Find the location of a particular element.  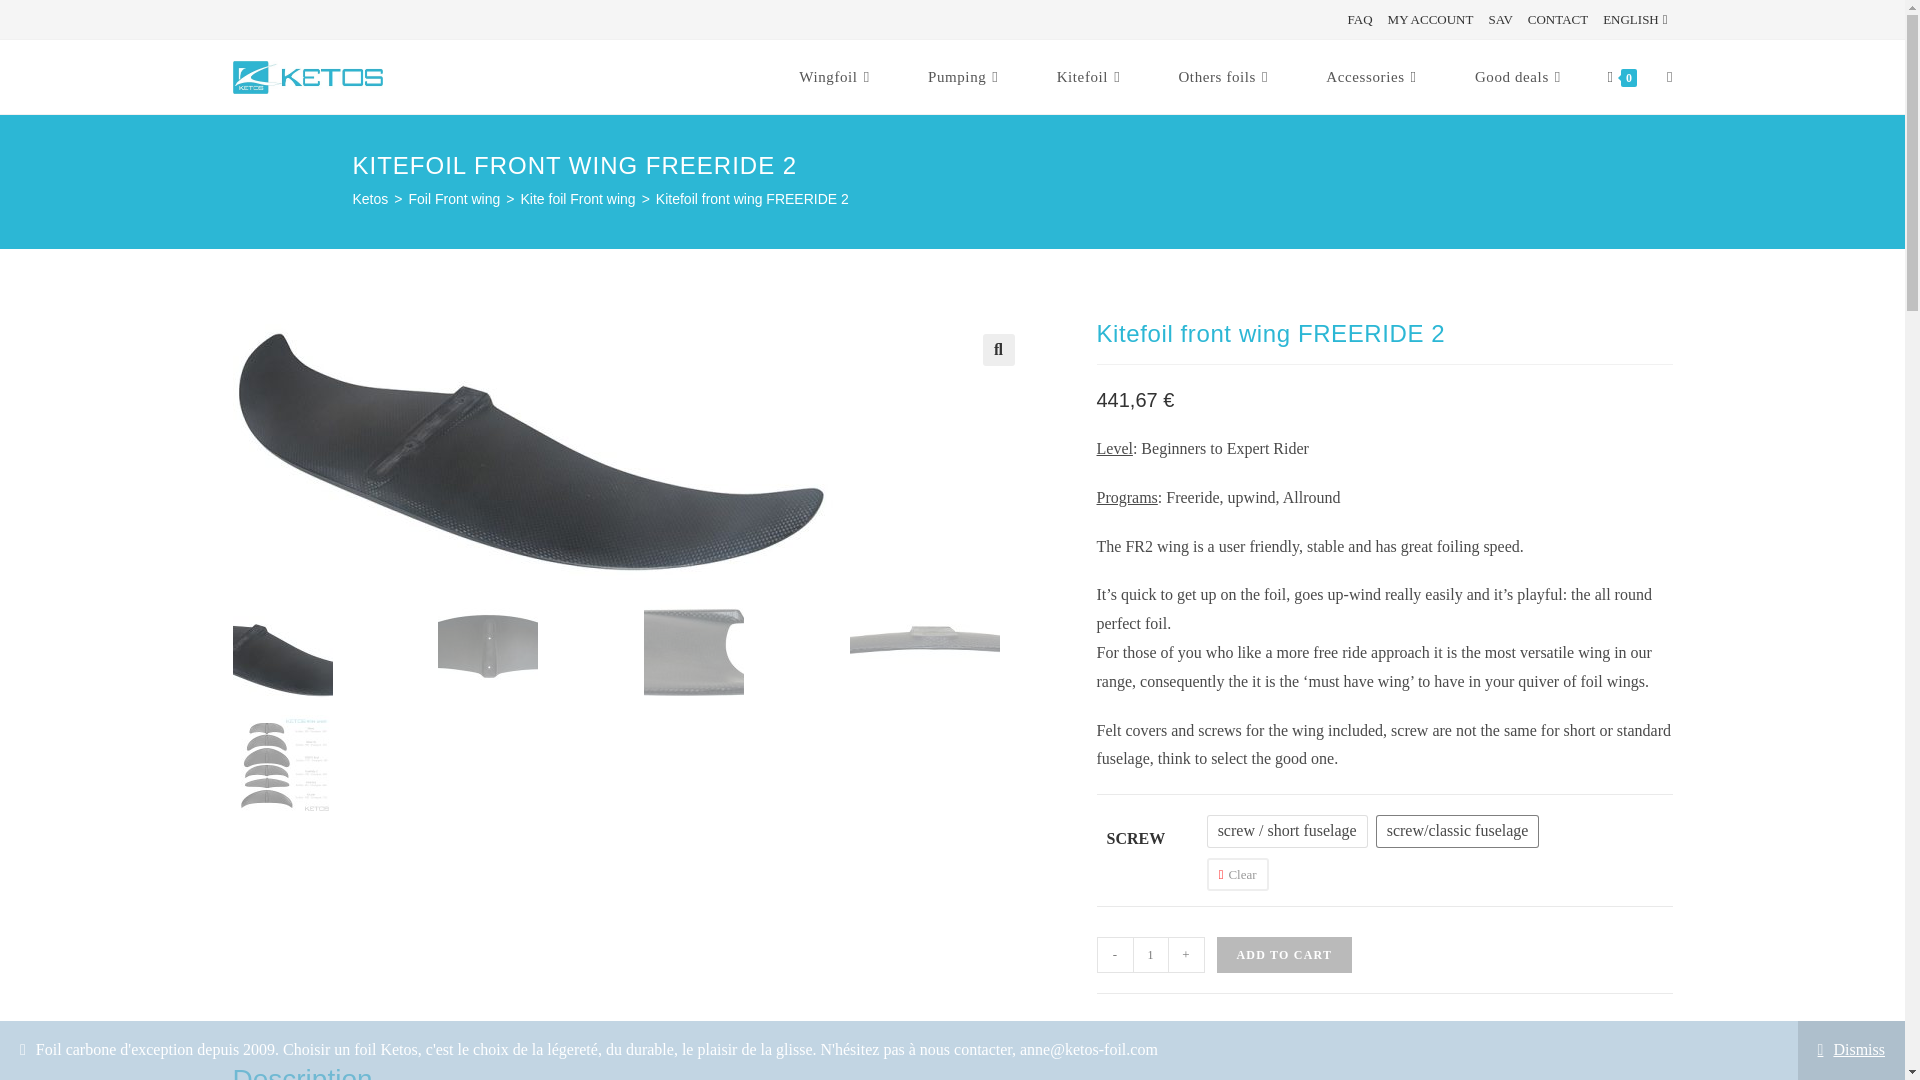

SAV is located at coordinates (1500, 19).